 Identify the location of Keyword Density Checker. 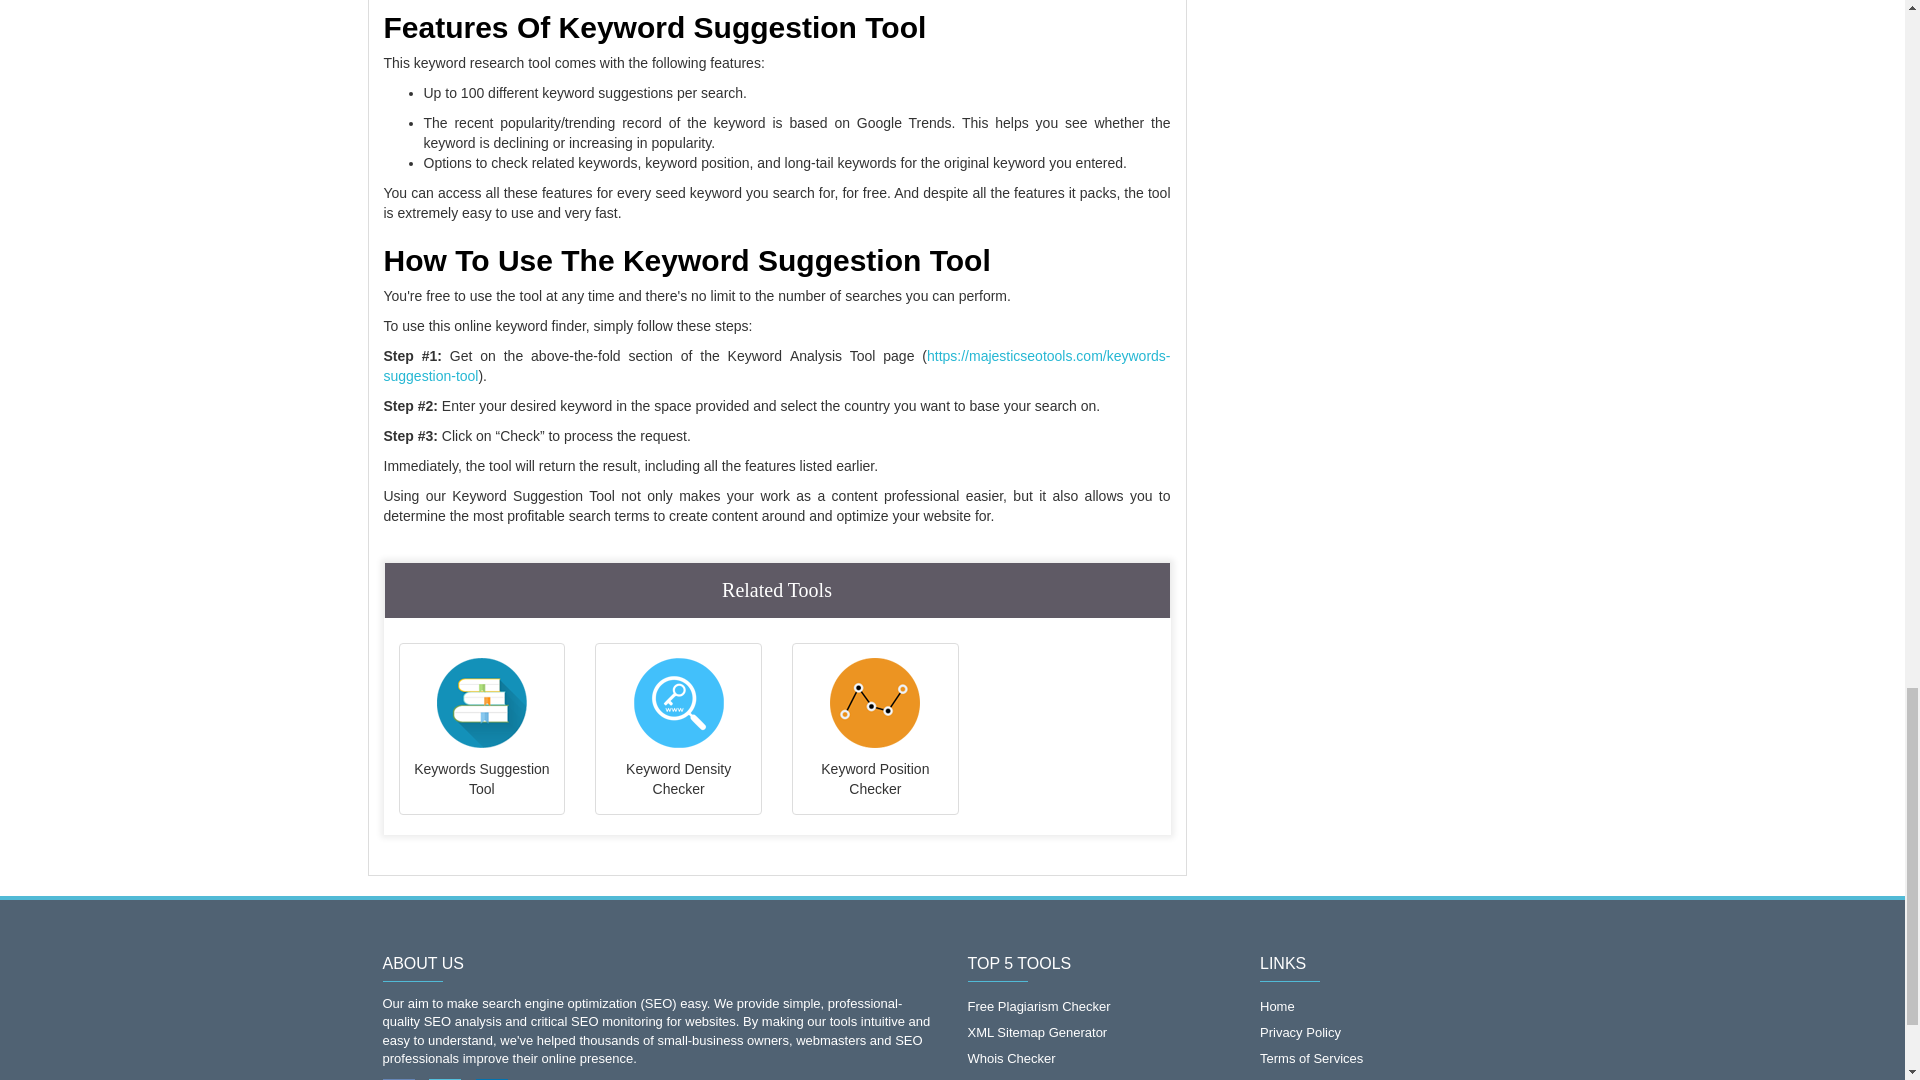
(678, 728).